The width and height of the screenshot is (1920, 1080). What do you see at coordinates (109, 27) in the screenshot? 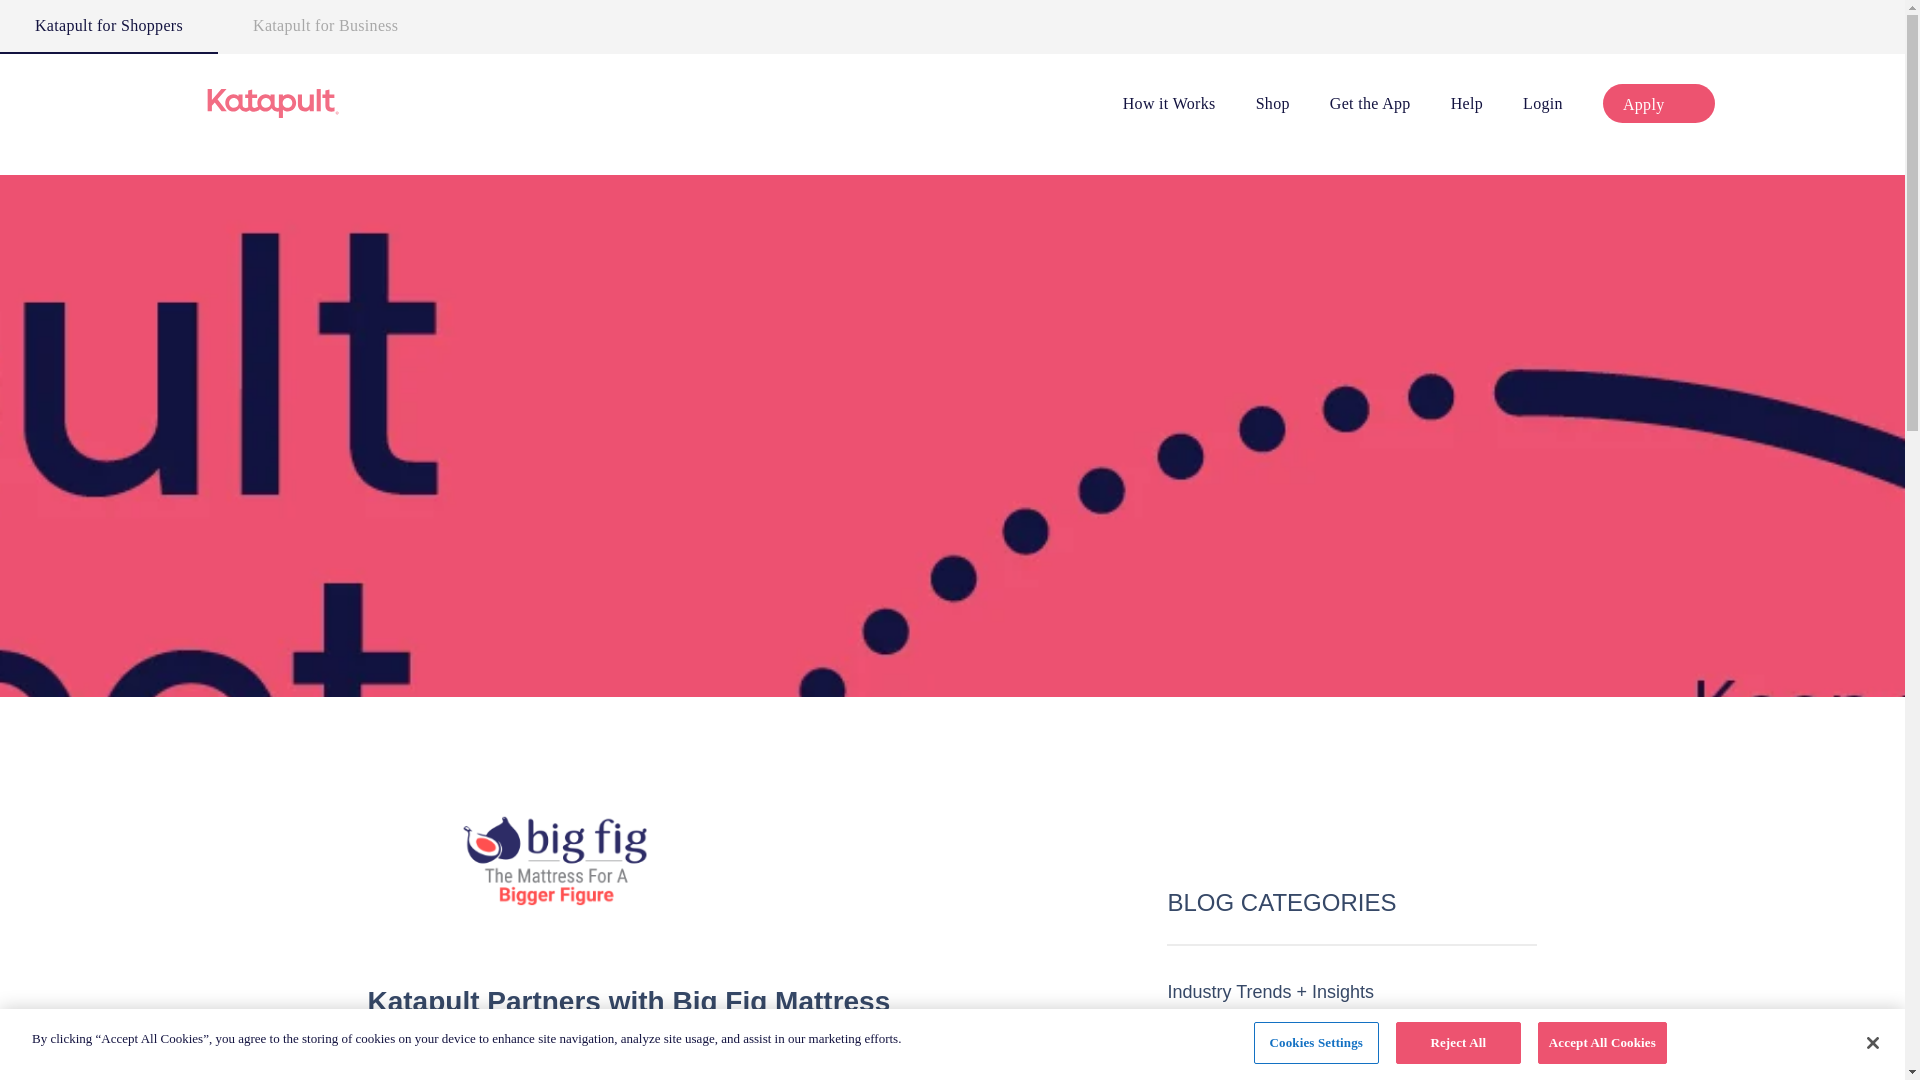
I see `Katapult for Shoppers` at bounding box center [109, 27].